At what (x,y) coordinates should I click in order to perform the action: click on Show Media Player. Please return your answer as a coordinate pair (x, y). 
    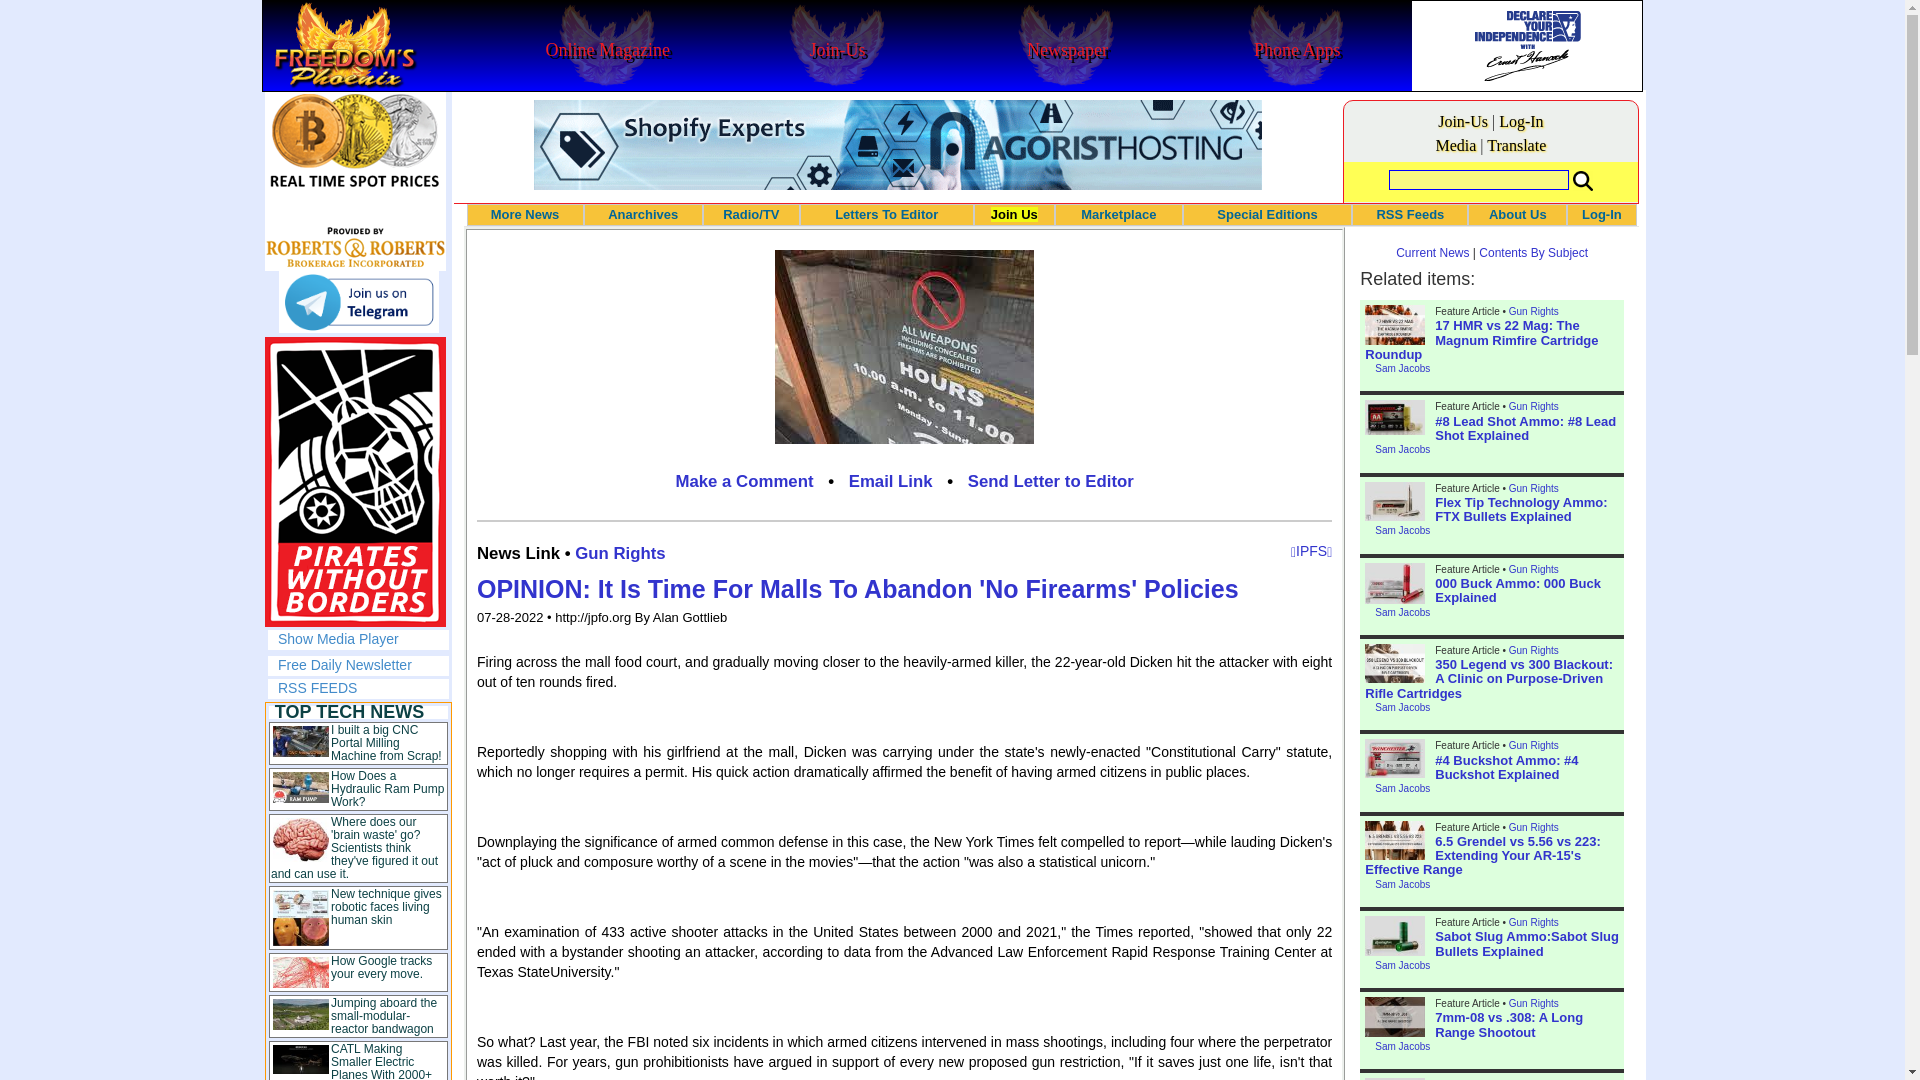
    Looking at the image, I should click on (338, 638).